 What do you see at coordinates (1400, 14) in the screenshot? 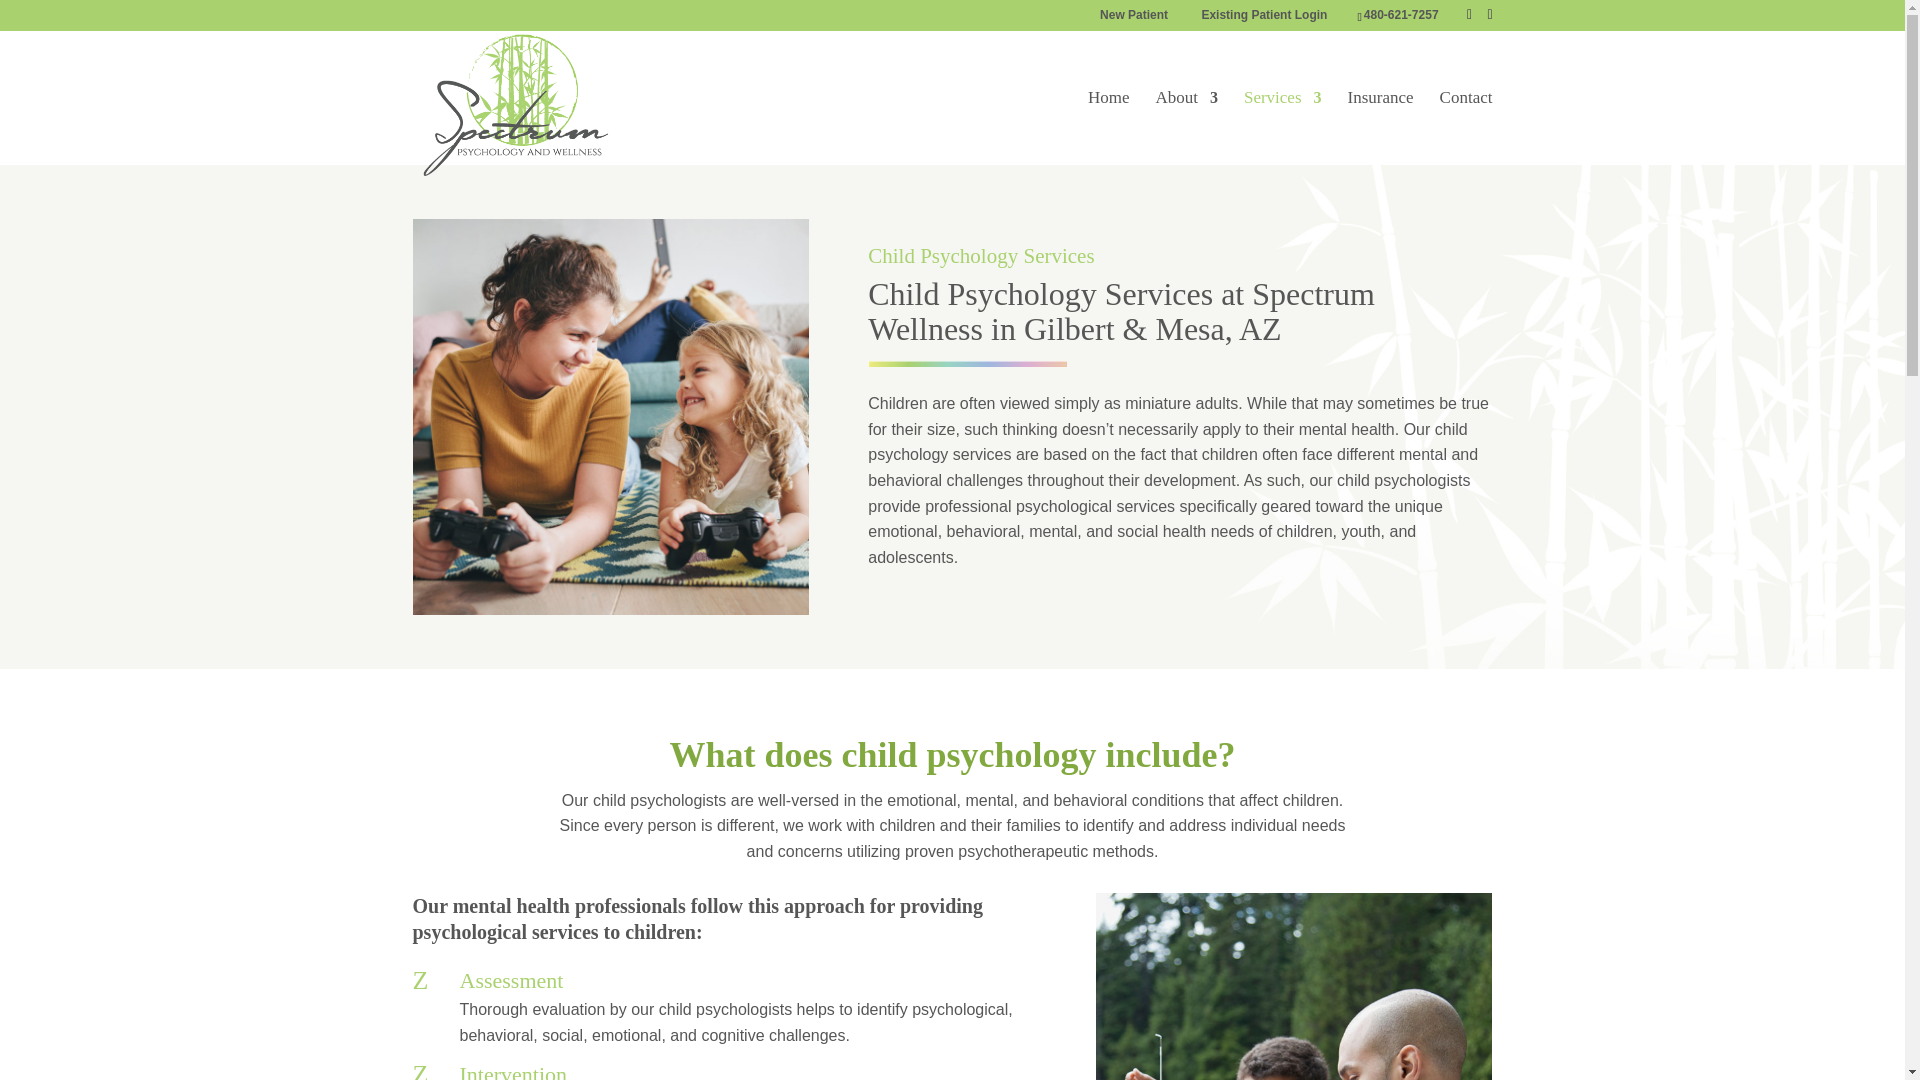
I see `480-621-7257` at bounding box center [1400, 14].